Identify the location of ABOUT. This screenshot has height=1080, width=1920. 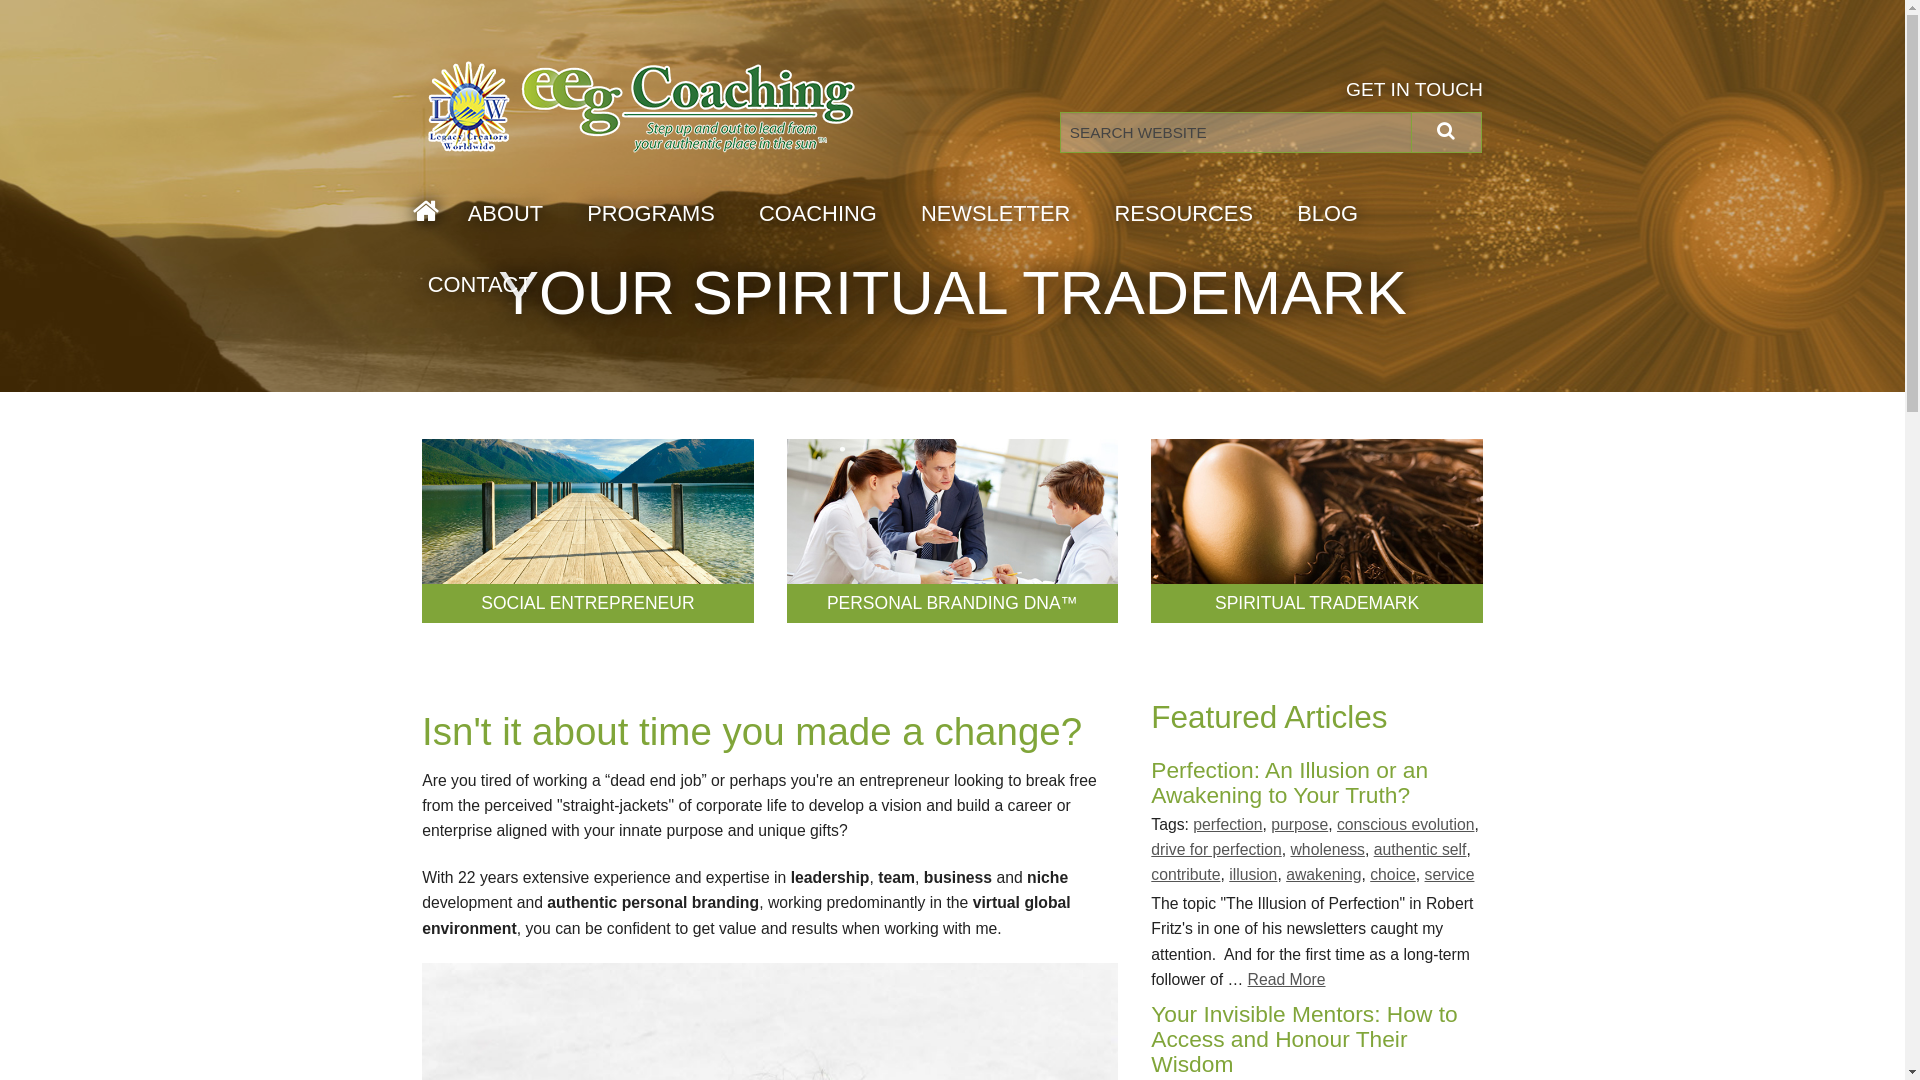
(506, 214).